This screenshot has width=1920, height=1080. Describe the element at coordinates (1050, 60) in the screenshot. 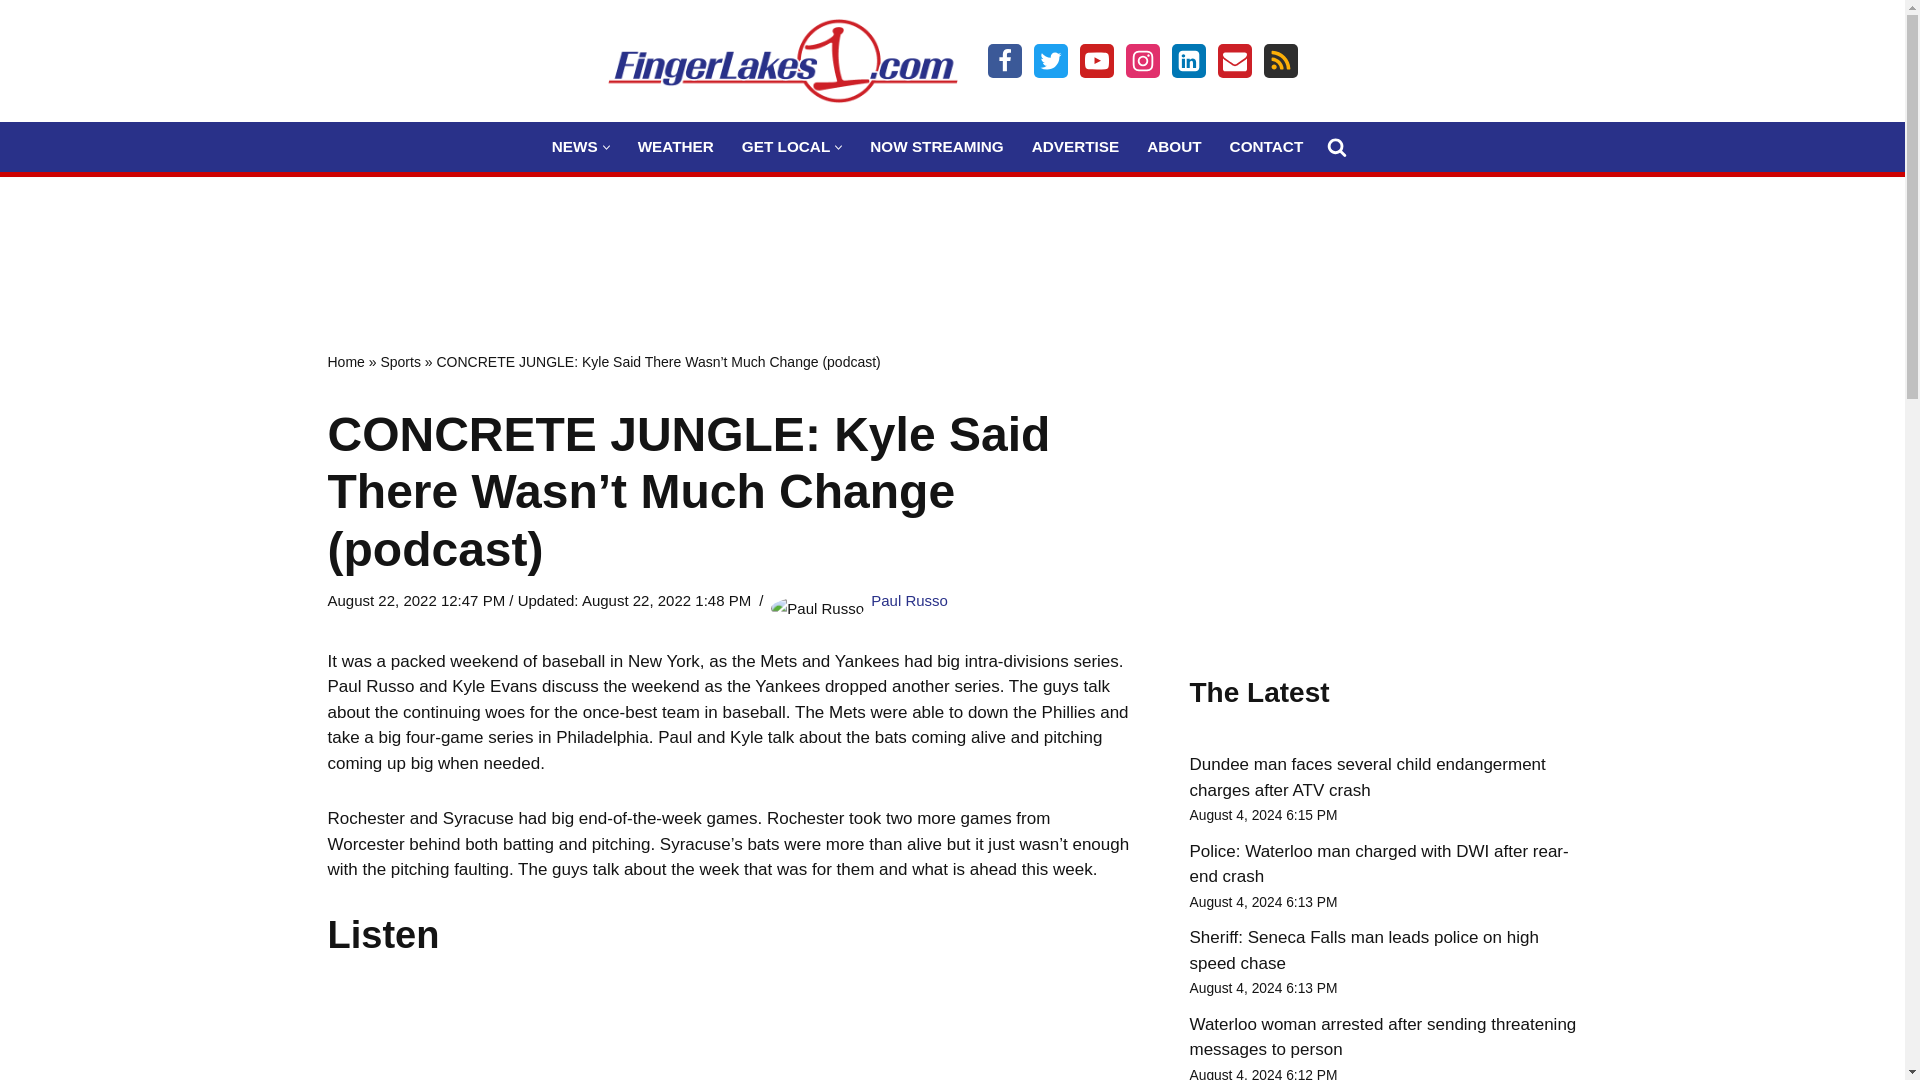

I see `Twitter` at that location.